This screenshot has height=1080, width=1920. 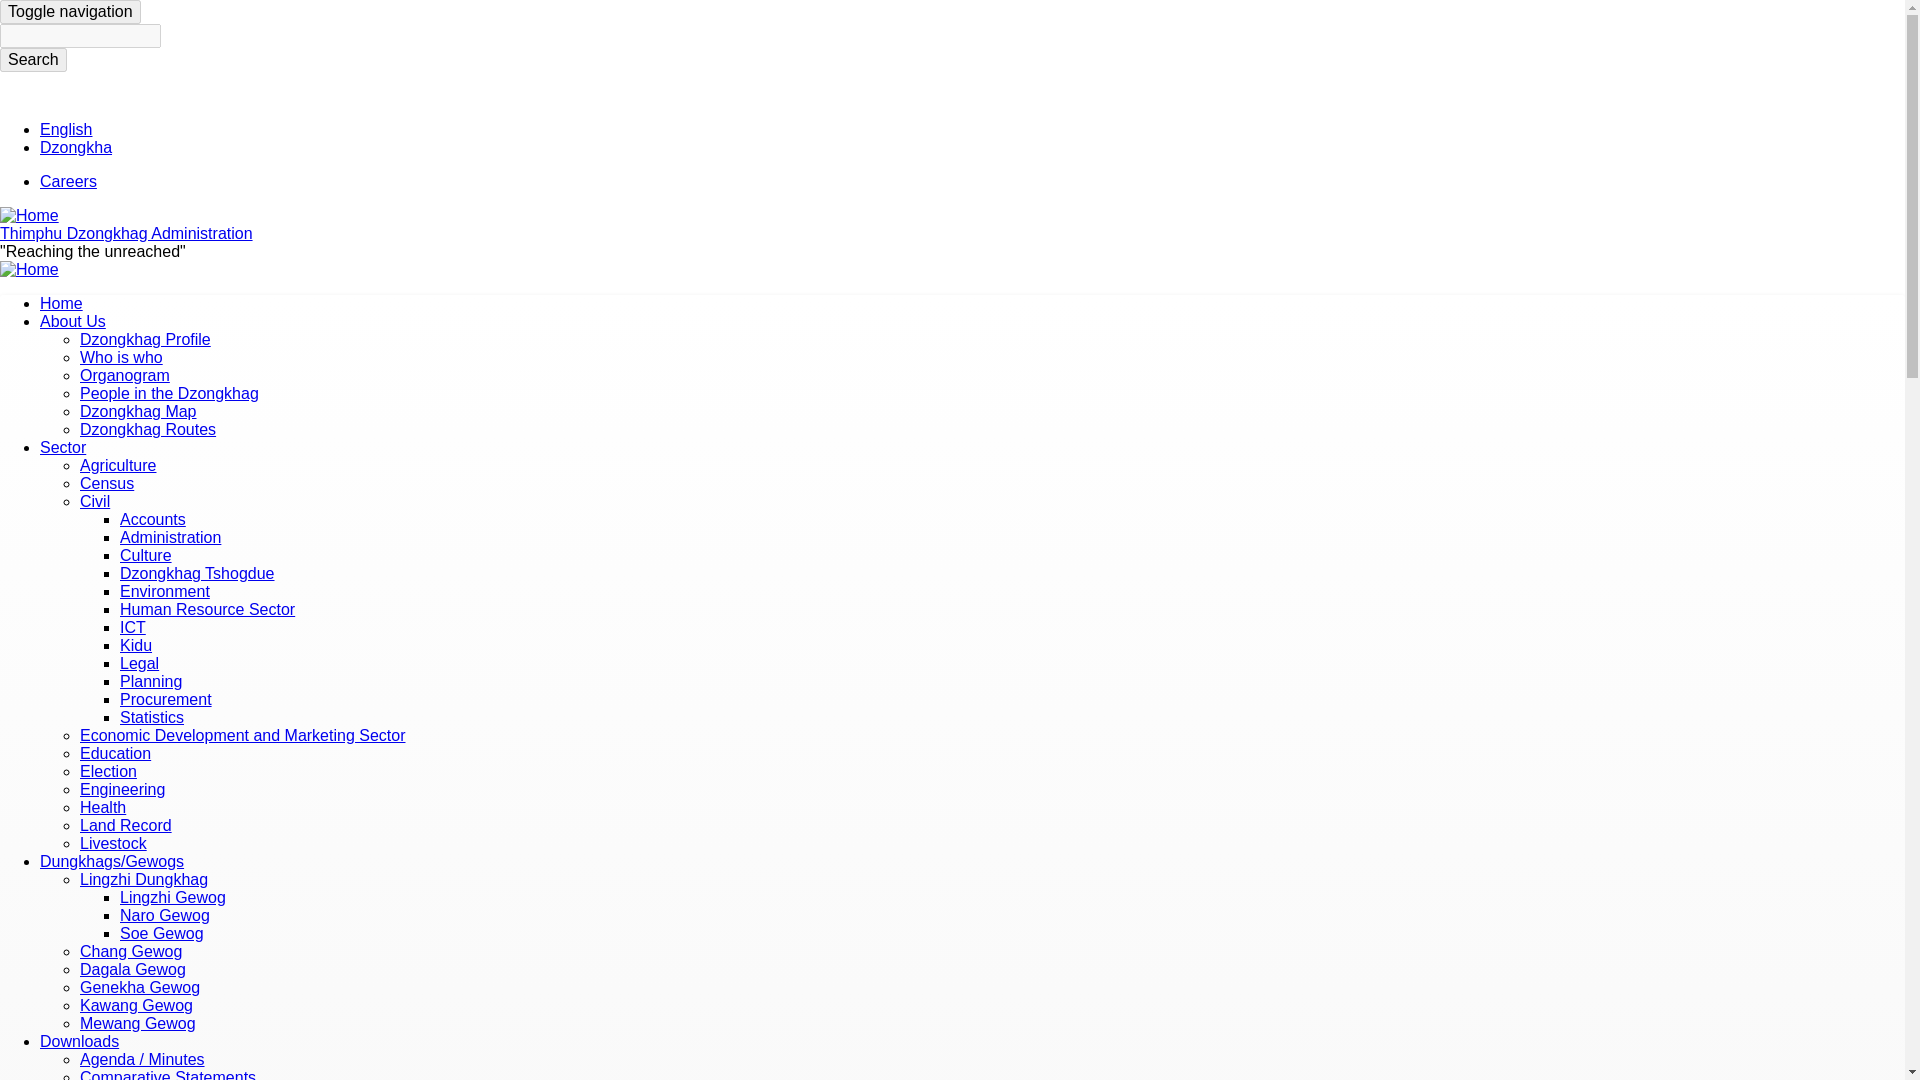 I want to click on Human Resource Sector, so click(x=207, y=608).